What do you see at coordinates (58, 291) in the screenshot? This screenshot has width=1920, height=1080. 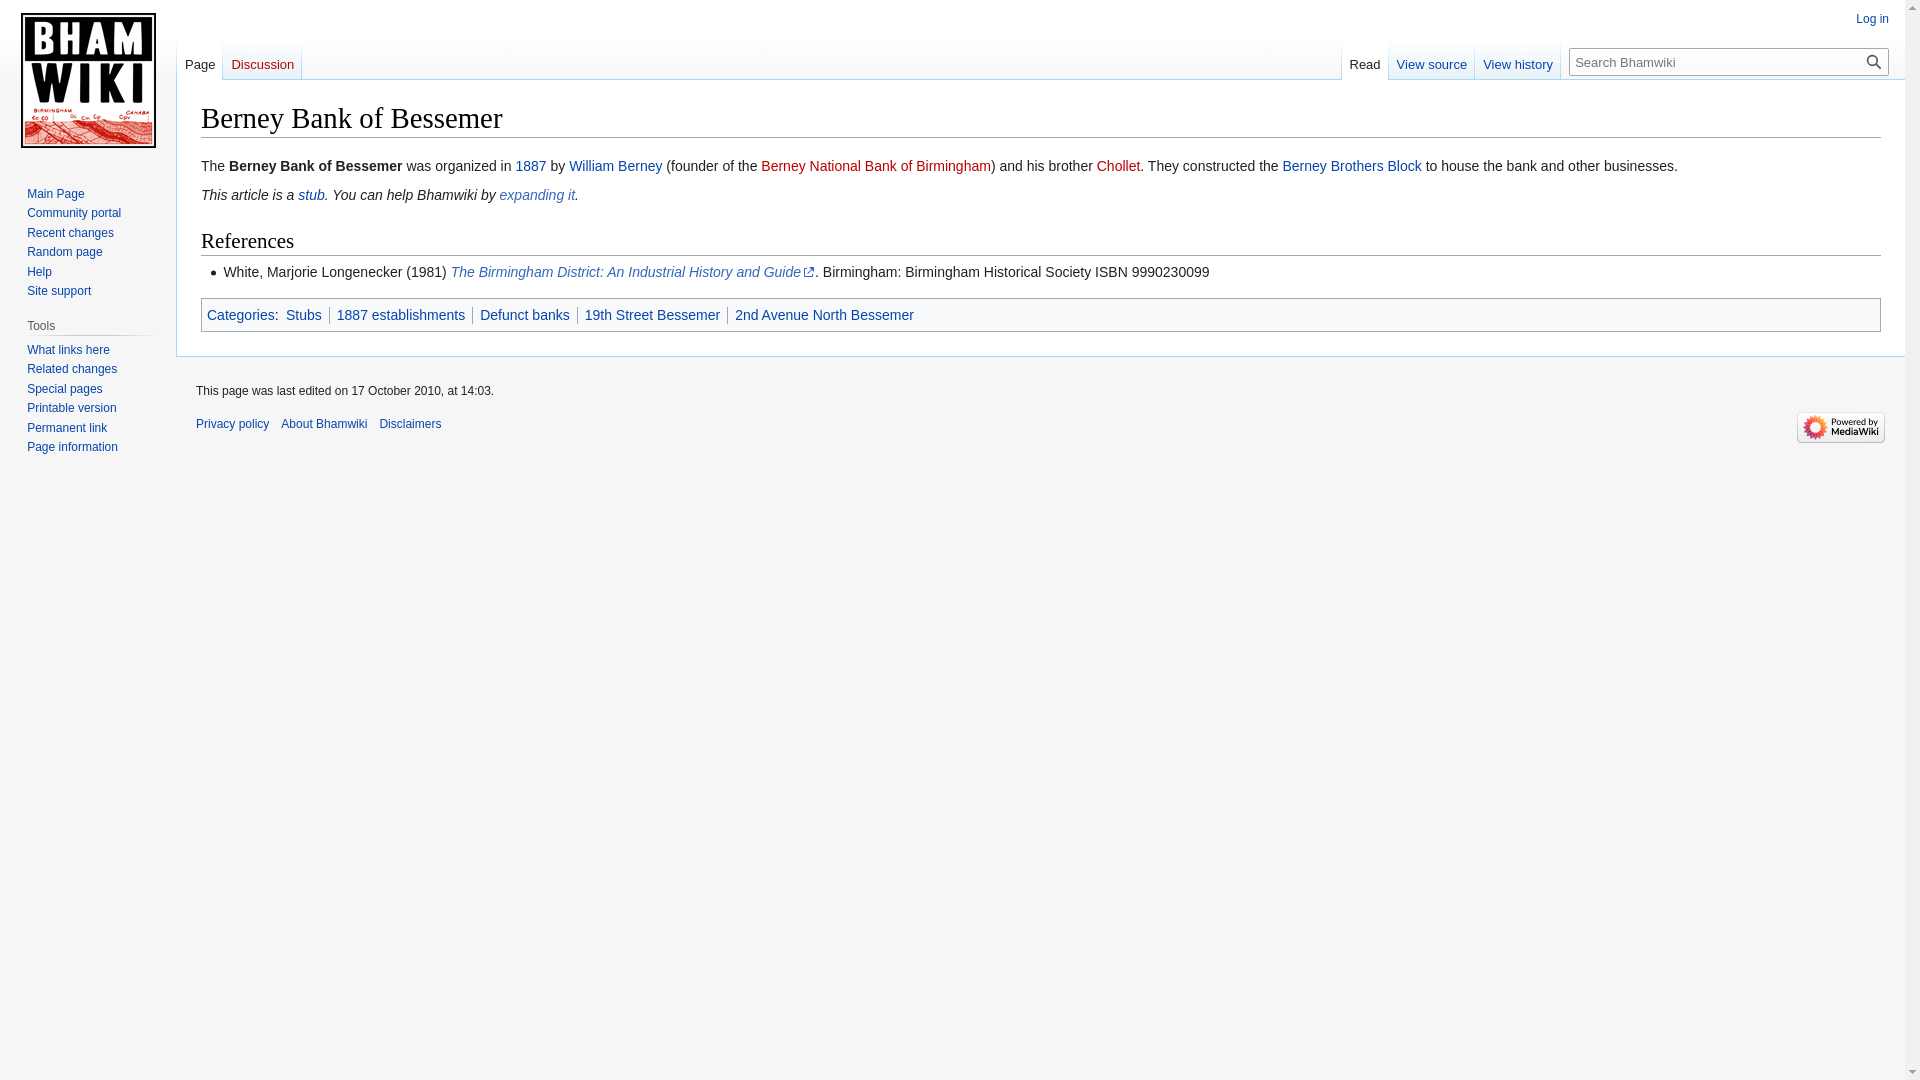 I see `Site support` at bounding box center [58, 291].